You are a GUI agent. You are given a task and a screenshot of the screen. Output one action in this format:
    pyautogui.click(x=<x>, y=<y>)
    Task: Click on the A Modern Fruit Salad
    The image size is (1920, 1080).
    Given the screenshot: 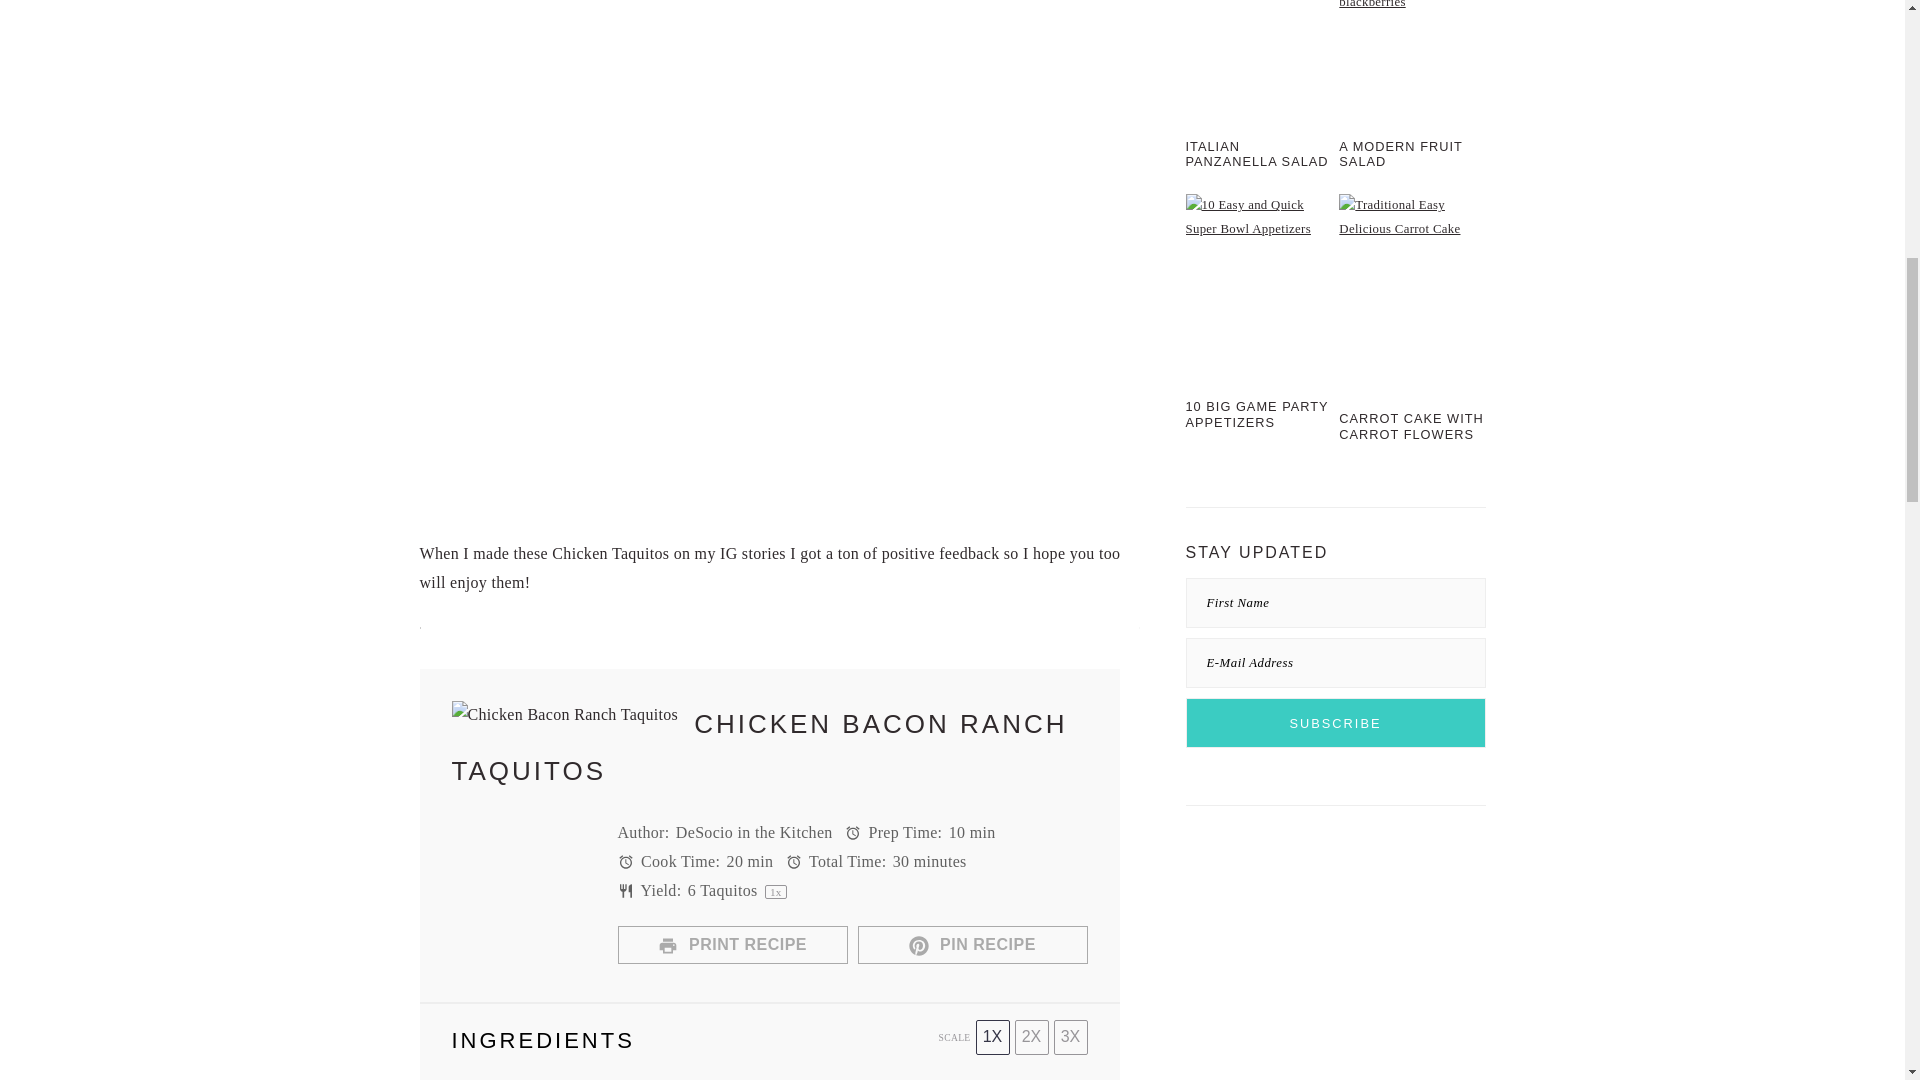 What is the action you would take?
    pyautogui.click(x=1411, y=58)
    